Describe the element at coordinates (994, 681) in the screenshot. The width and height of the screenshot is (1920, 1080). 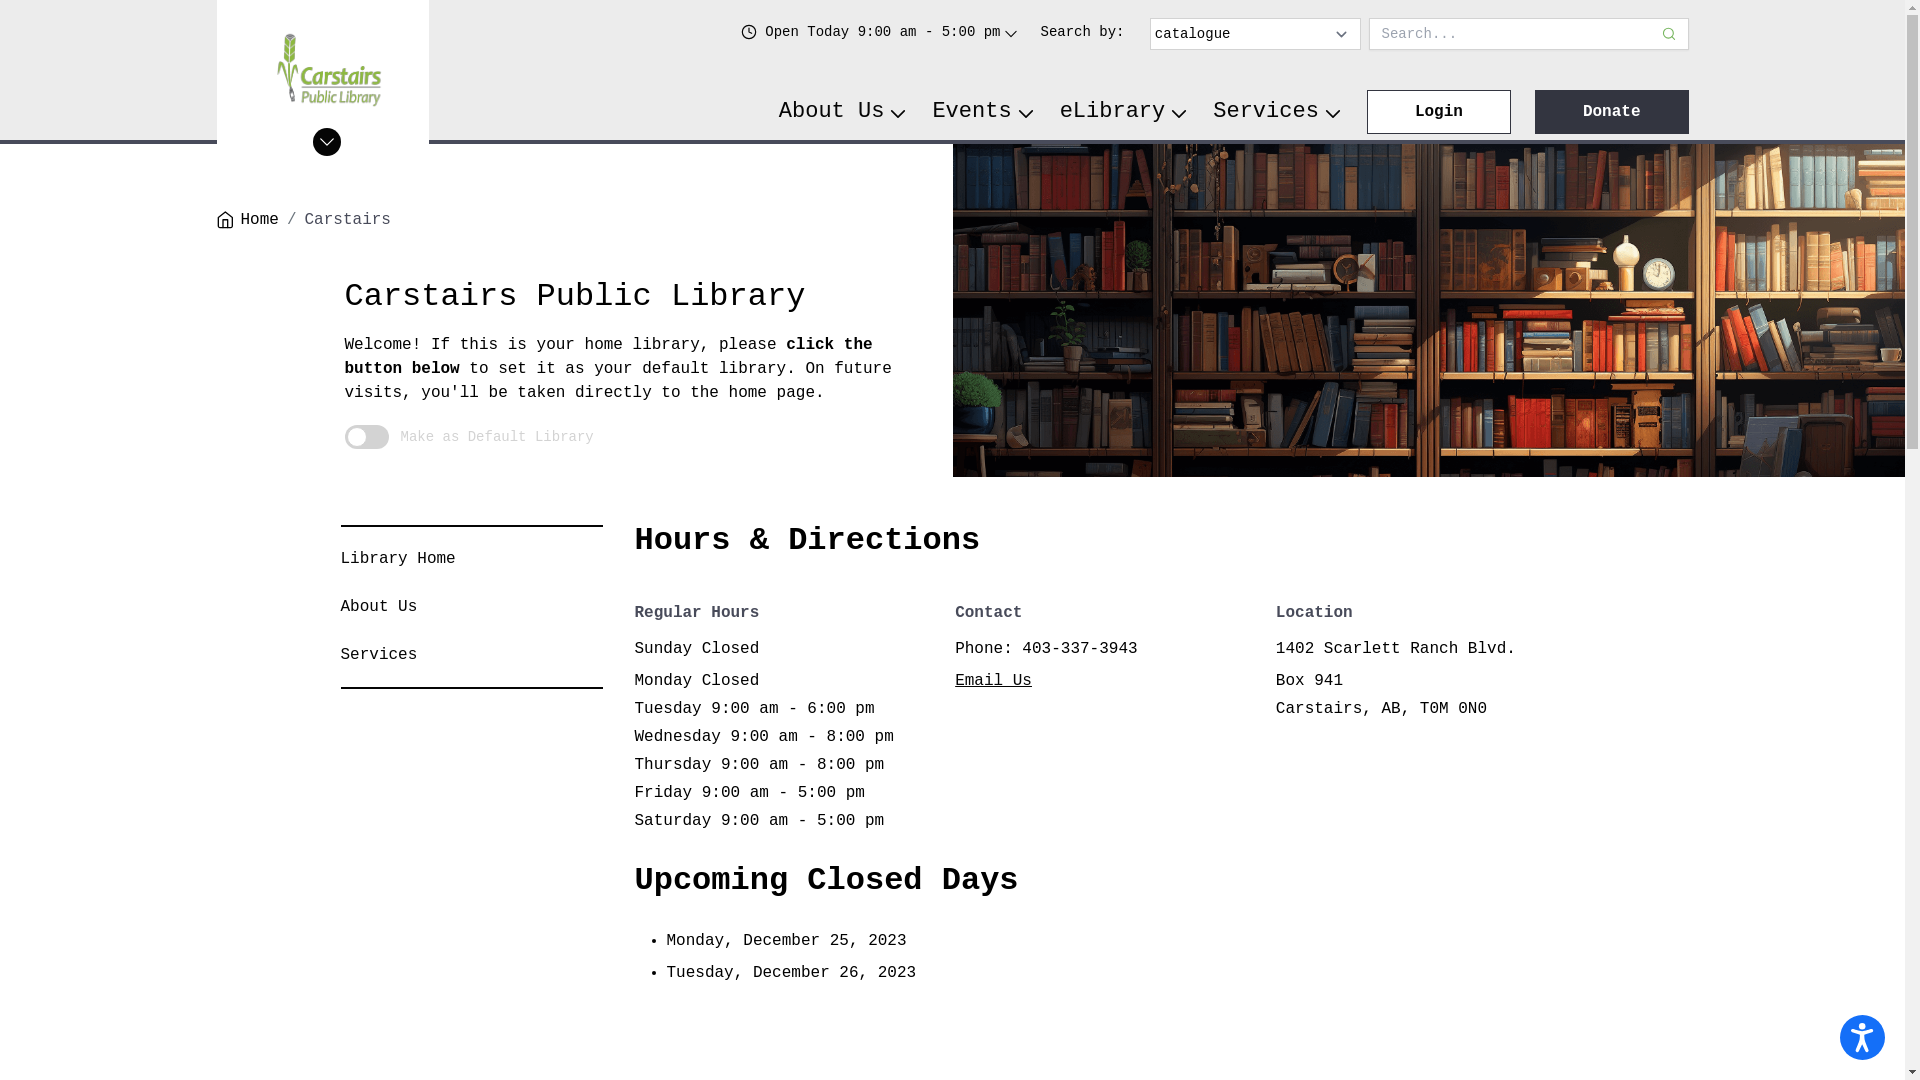
I see `Email Us` at that location.